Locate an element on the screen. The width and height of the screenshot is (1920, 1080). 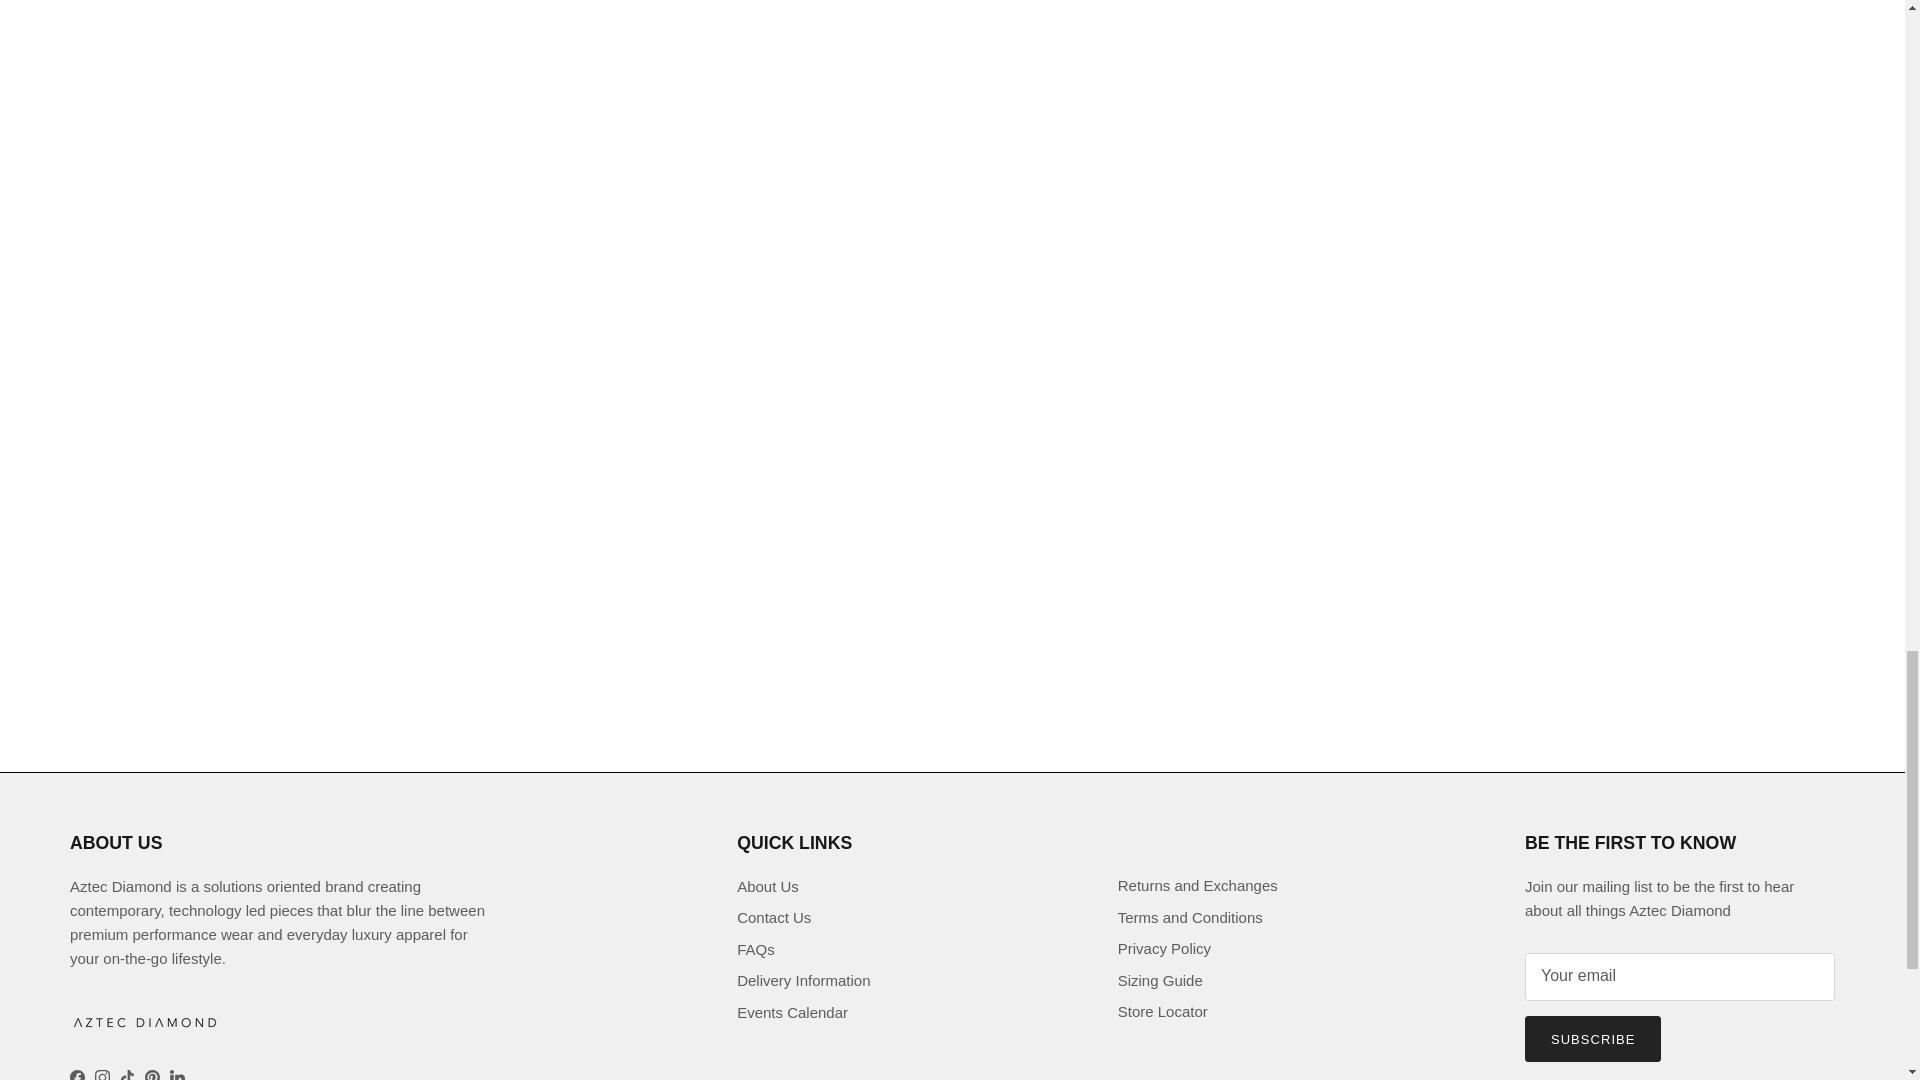
Aztec Diamond on LinkedIn is located at coordinates (177, 1075).